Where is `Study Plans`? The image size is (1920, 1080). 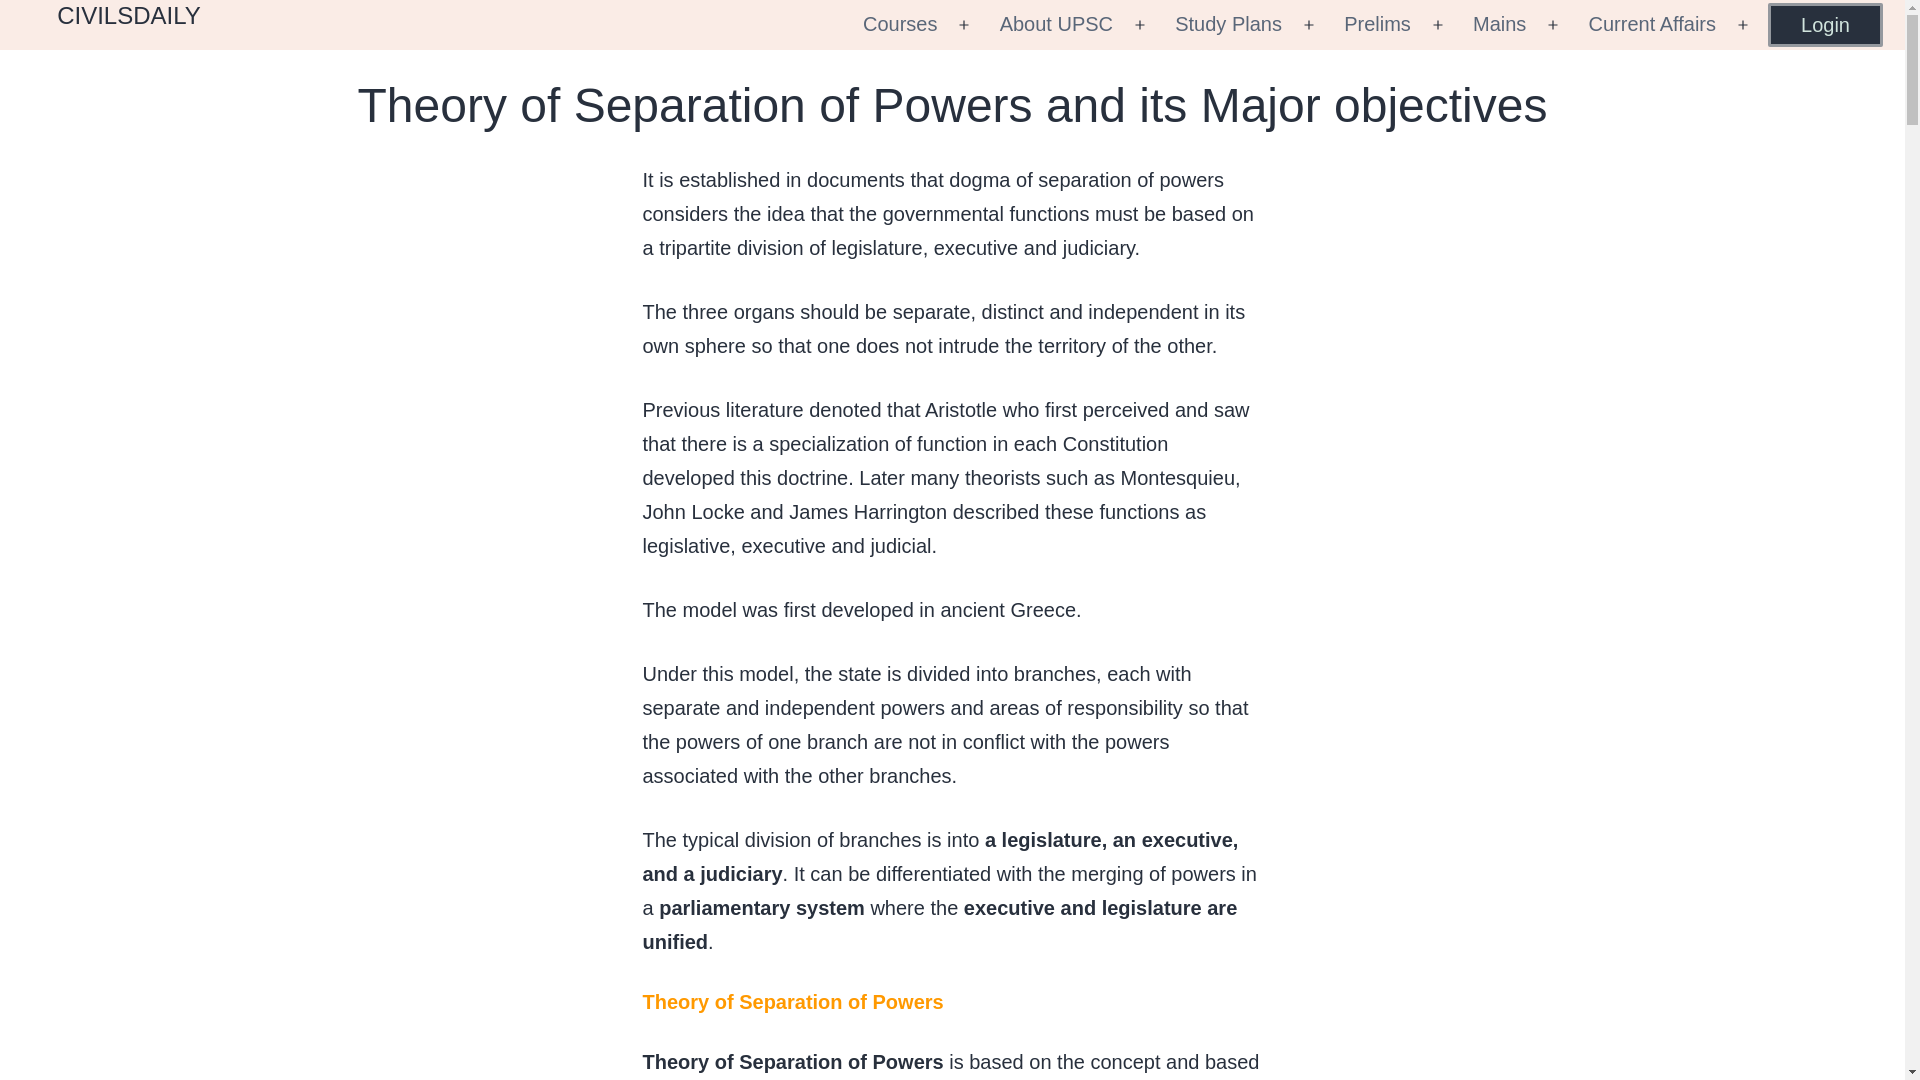
Study Plans is located at coordinates (1228, 24).